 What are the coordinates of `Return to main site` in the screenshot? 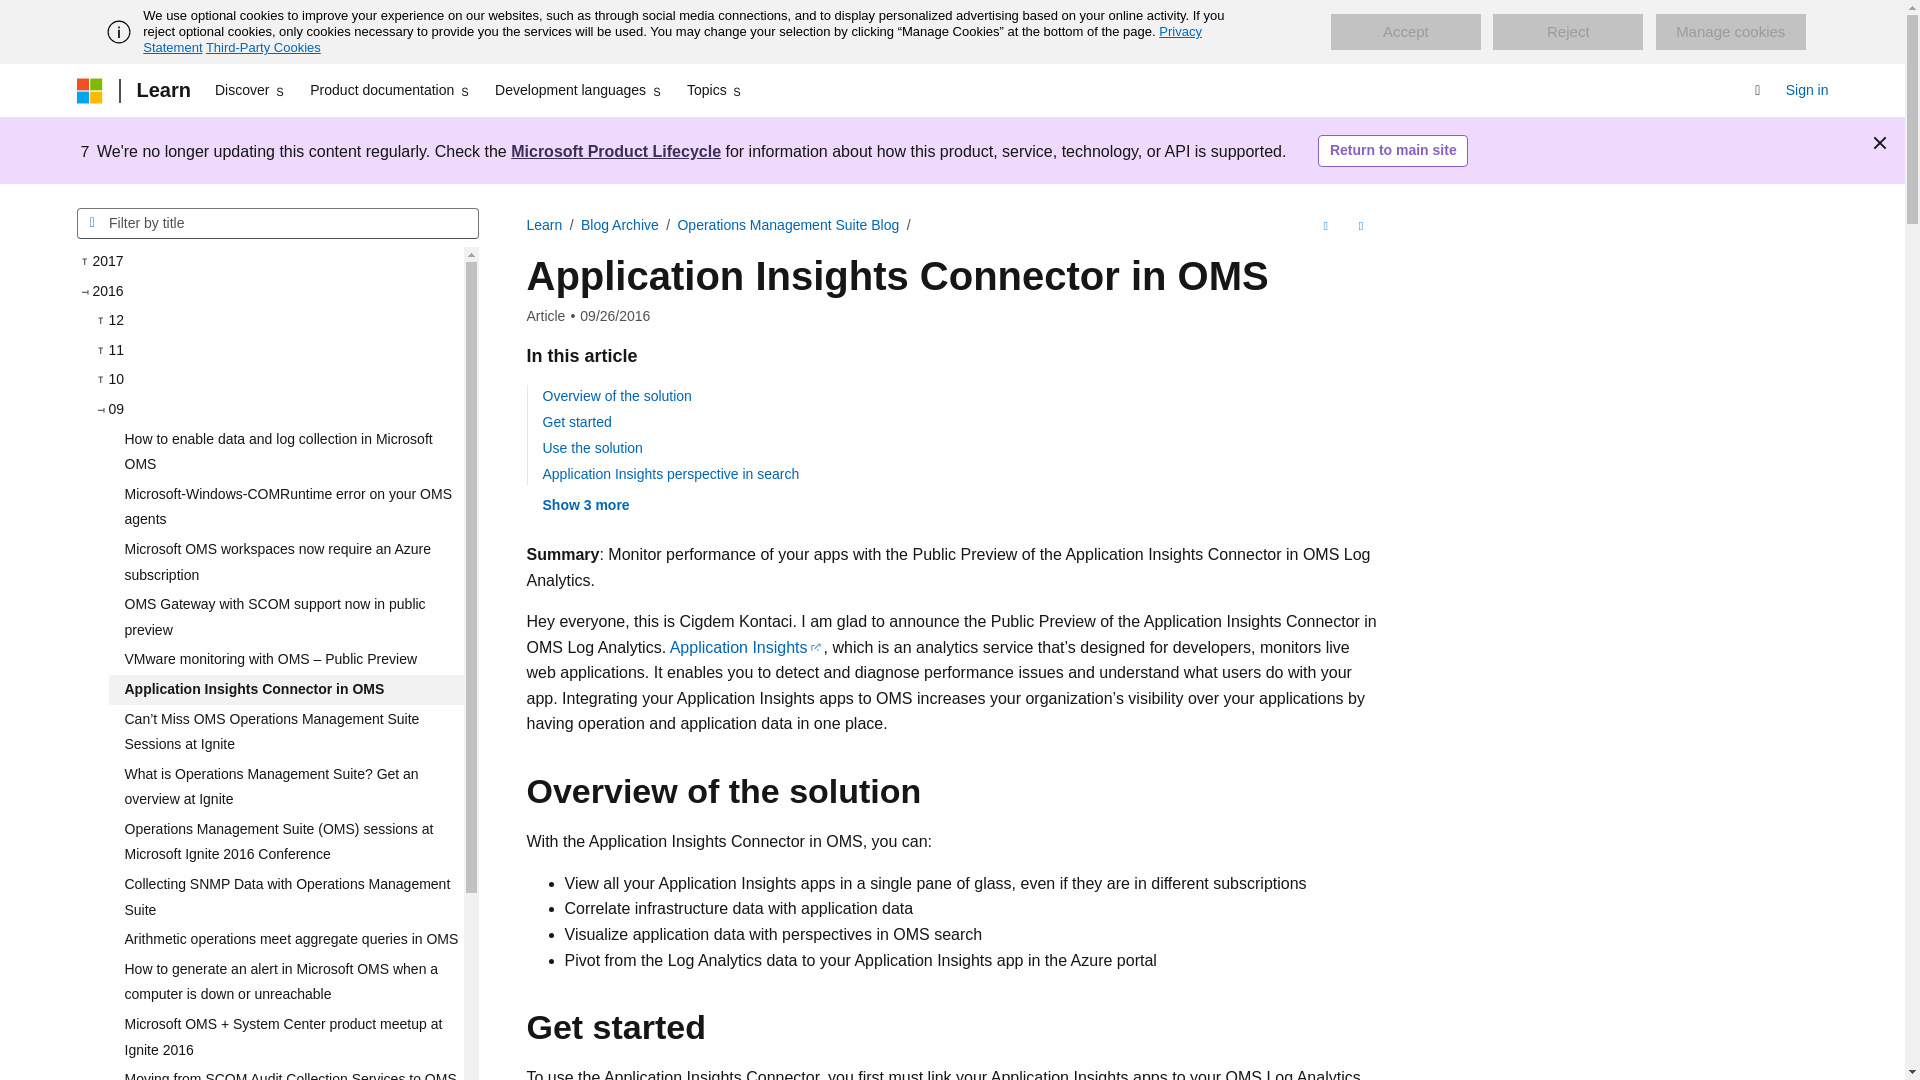 It's located at (1392, 151).